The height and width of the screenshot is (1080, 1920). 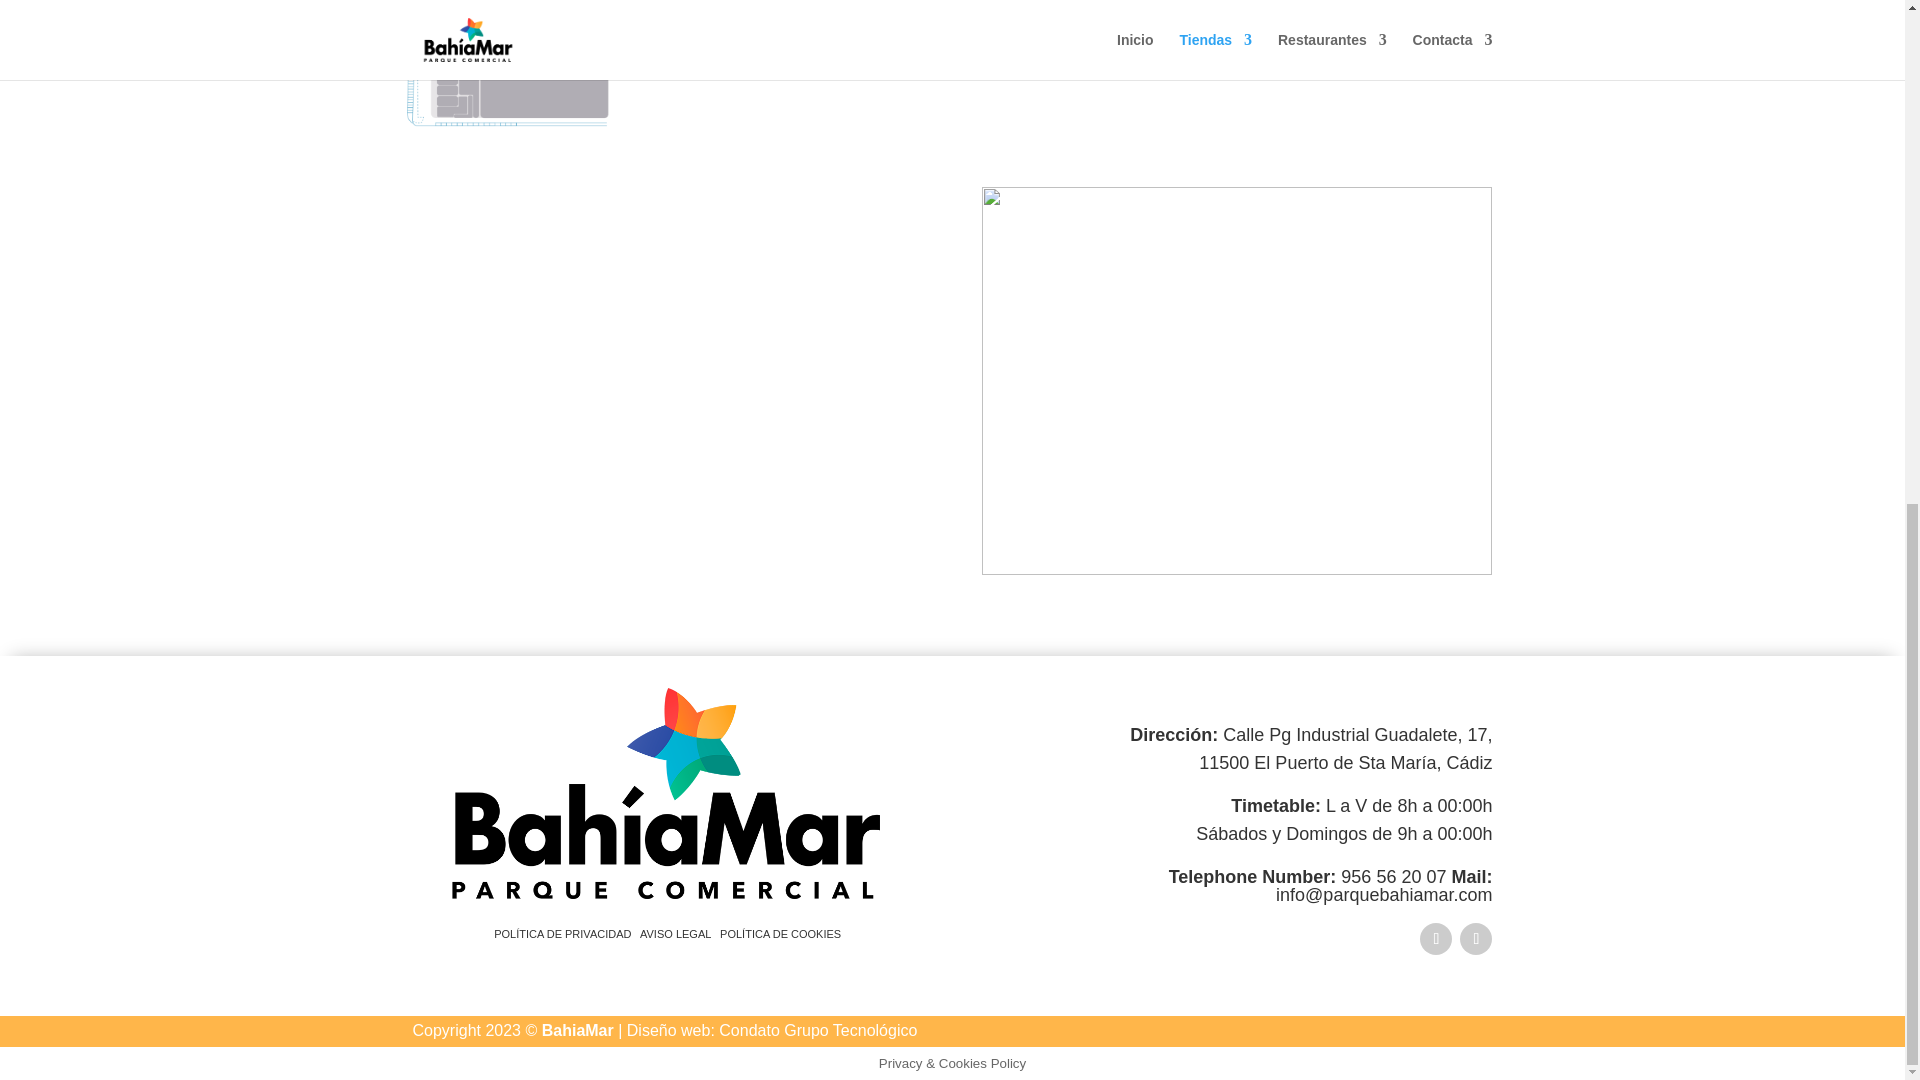 I want to click on Bahia Mar - Logomarcapk, so click(x=666, y=792).